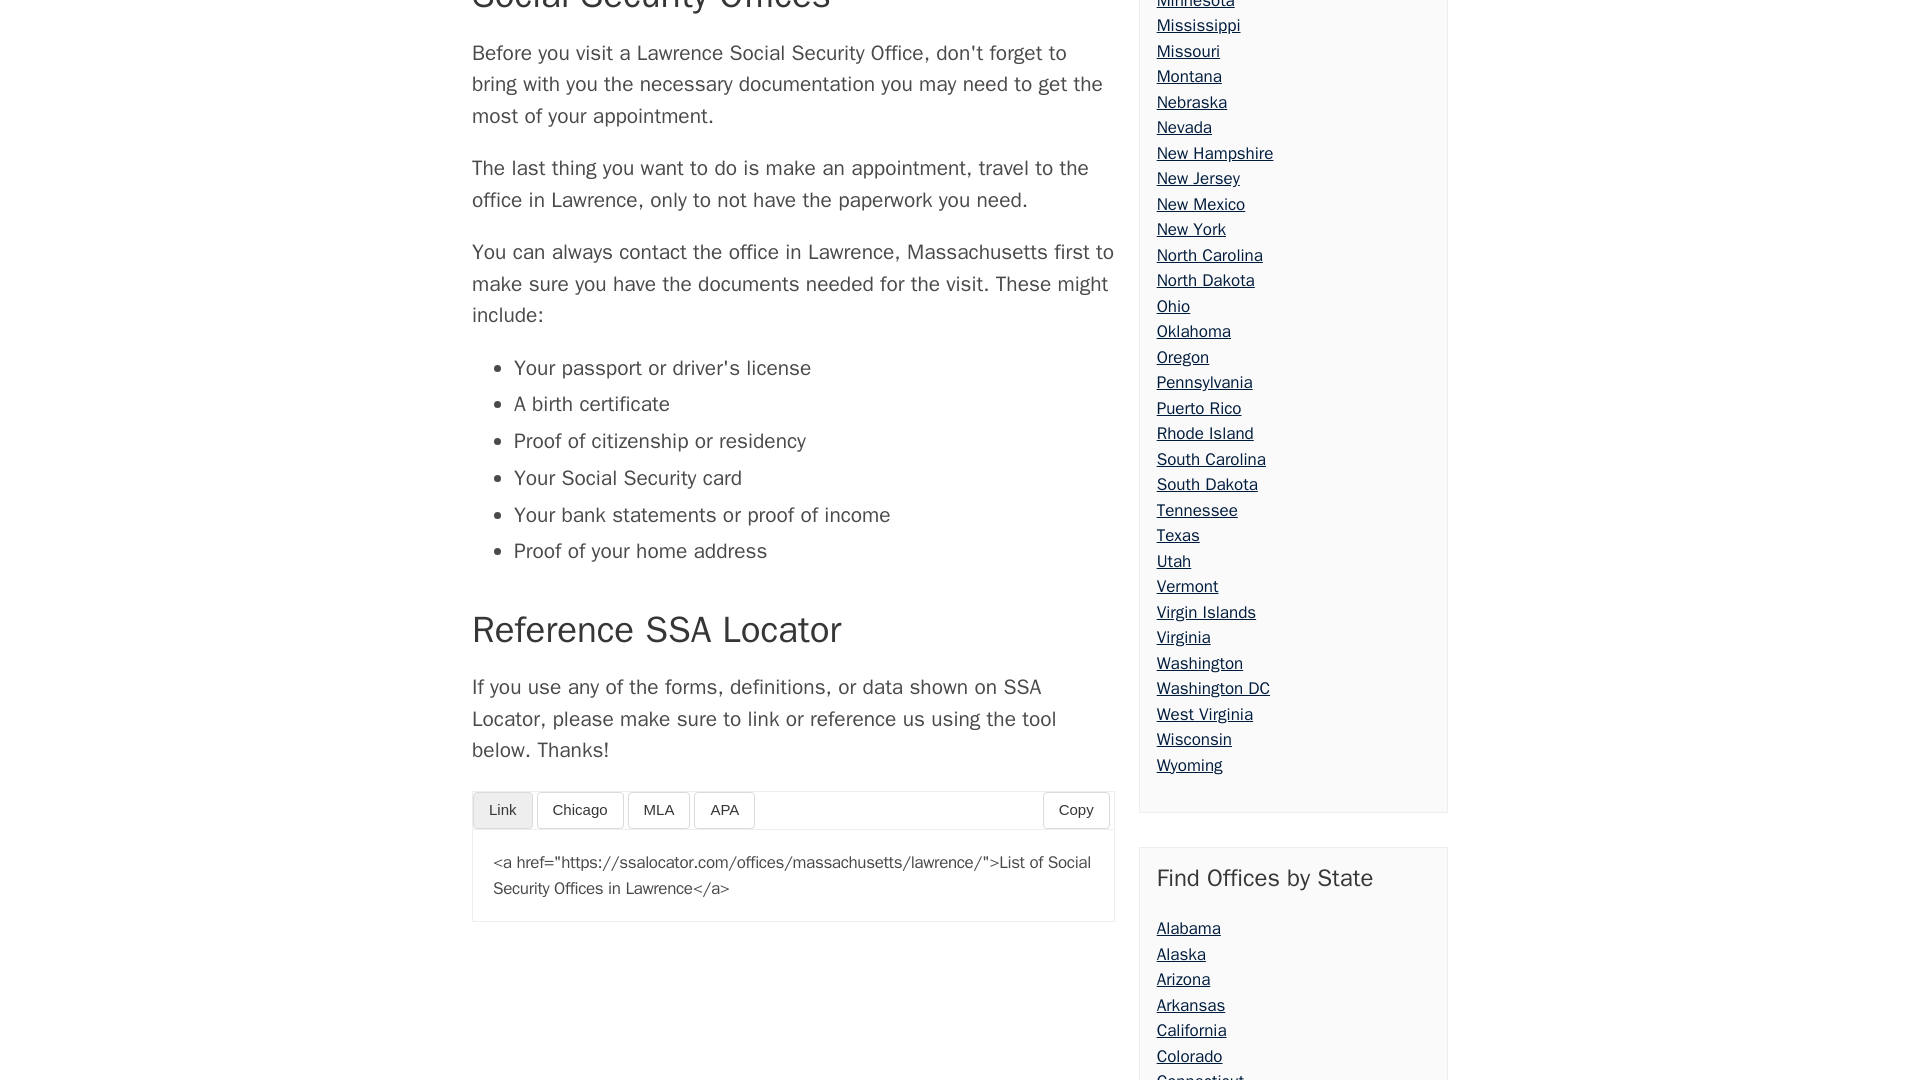 This screenshot has width=1920, height=1080. What do you see at coordinates (1188, 50) in the screenshot?
I see `Missouri` at bounding box center [1188, 50].